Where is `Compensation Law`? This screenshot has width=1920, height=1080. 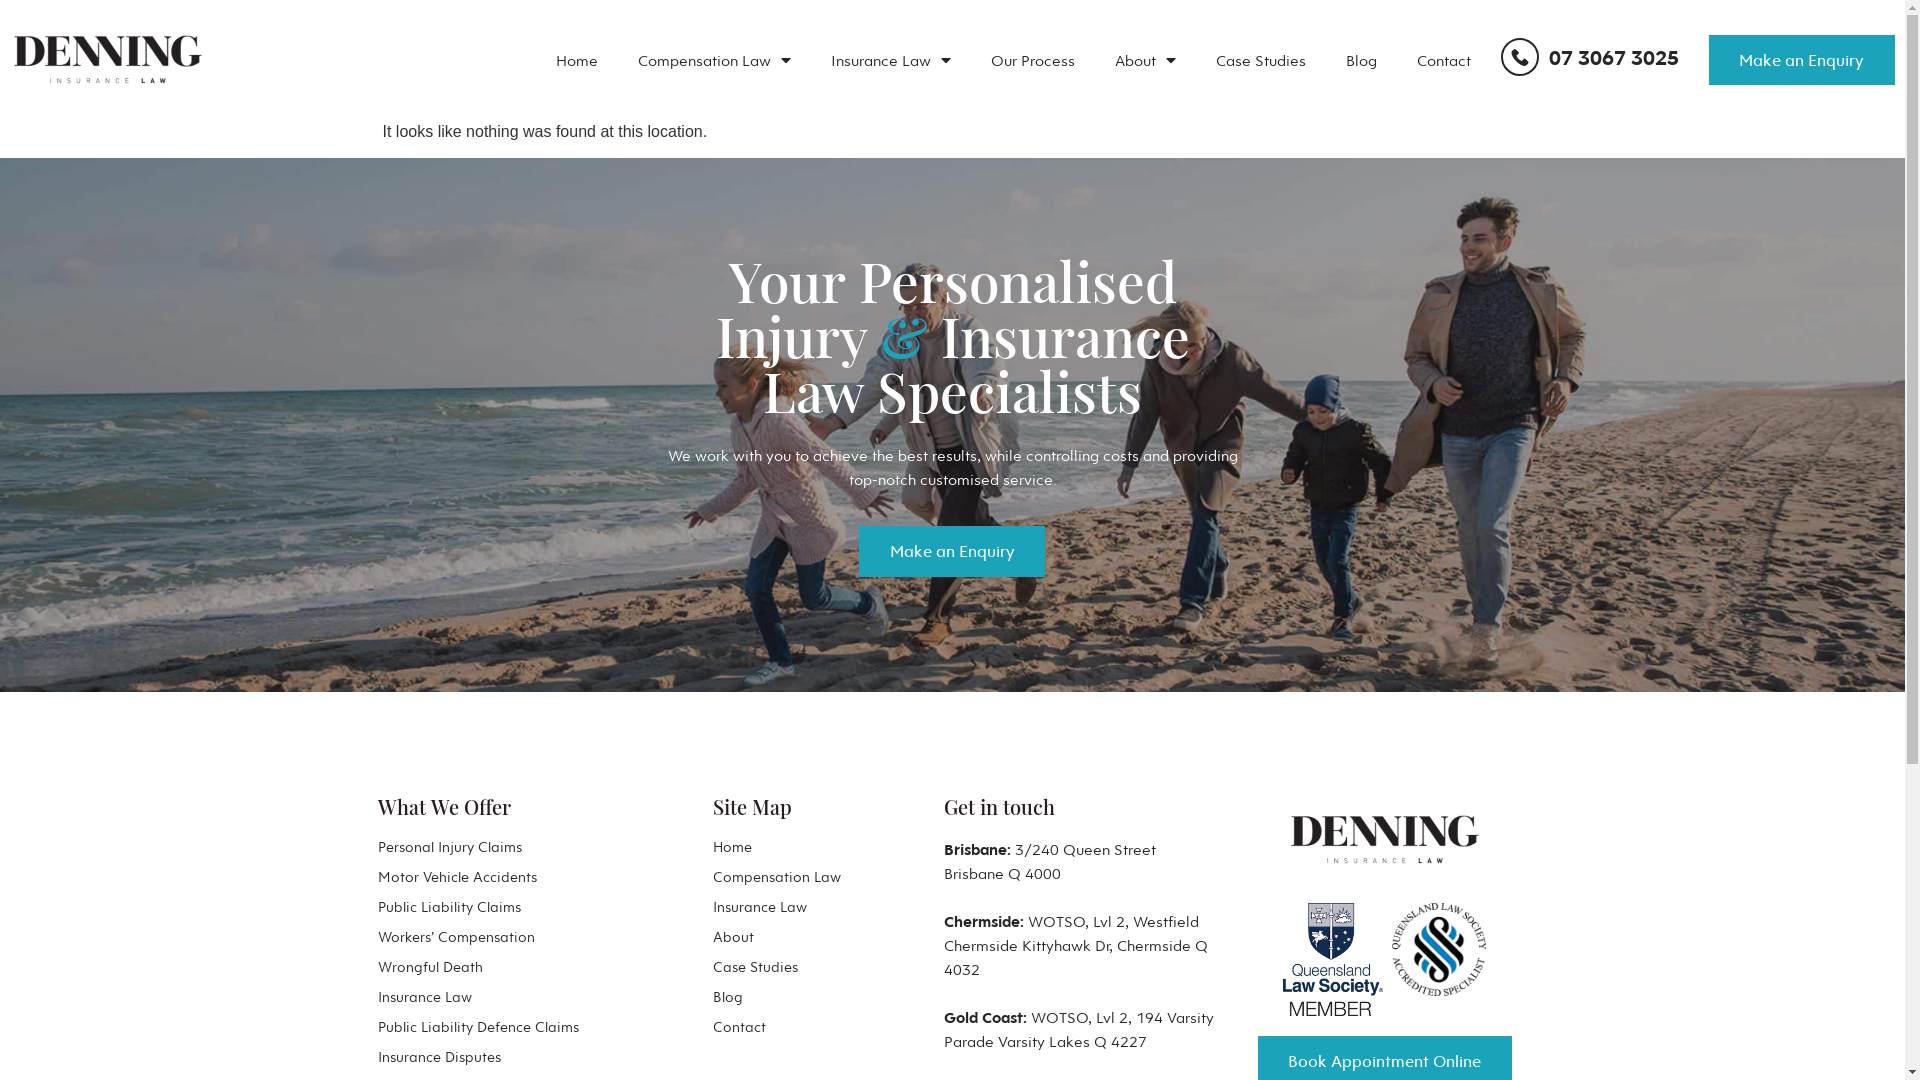
Compensation Law is located at coordinates (714, 60).